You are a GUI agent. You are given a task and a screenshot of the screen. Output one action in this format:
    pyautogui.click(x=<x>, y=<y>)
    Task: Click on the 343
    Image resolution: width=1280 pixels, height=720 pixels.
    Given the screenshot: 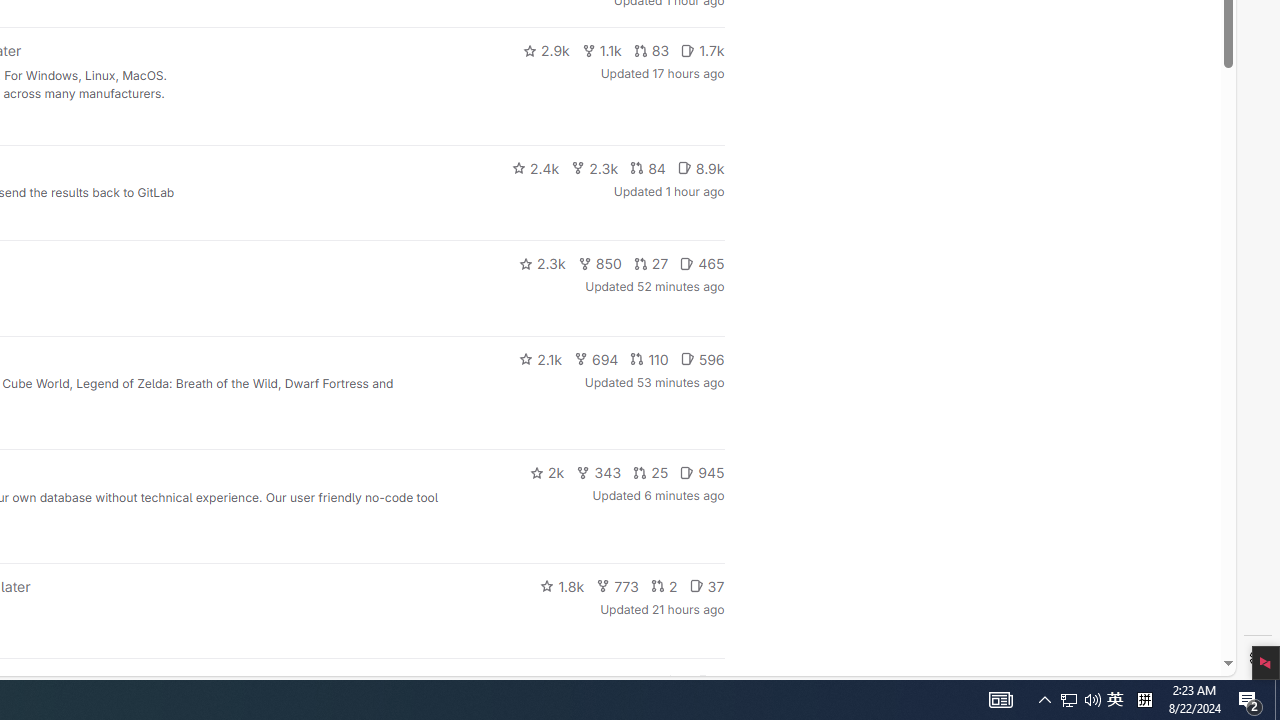 What is the action you would take?
    pyautogui.click(x=599, y=472)
    